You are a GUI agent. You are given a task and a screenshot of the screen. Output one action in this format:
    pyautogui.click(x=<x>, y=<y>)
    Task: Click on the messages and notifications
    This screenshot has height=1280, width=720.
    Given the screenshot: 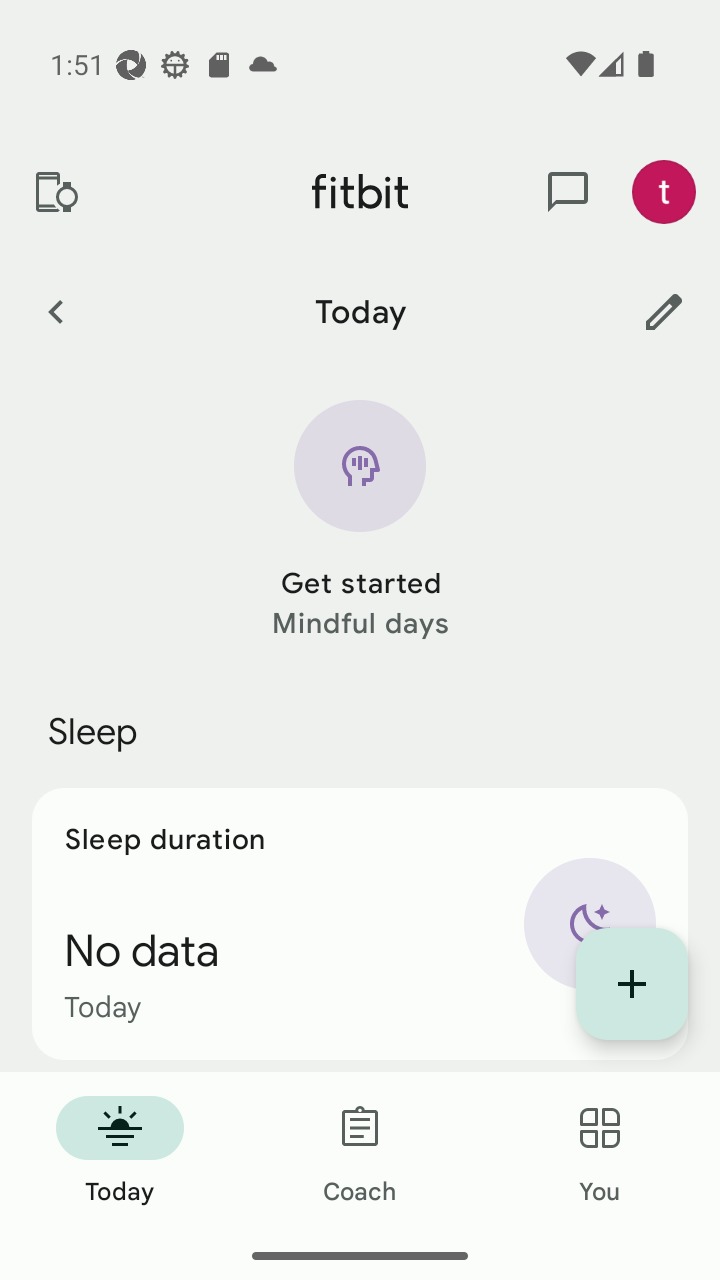 What is the action you would take?
    pyautogui.click(x=568, y=192)
    